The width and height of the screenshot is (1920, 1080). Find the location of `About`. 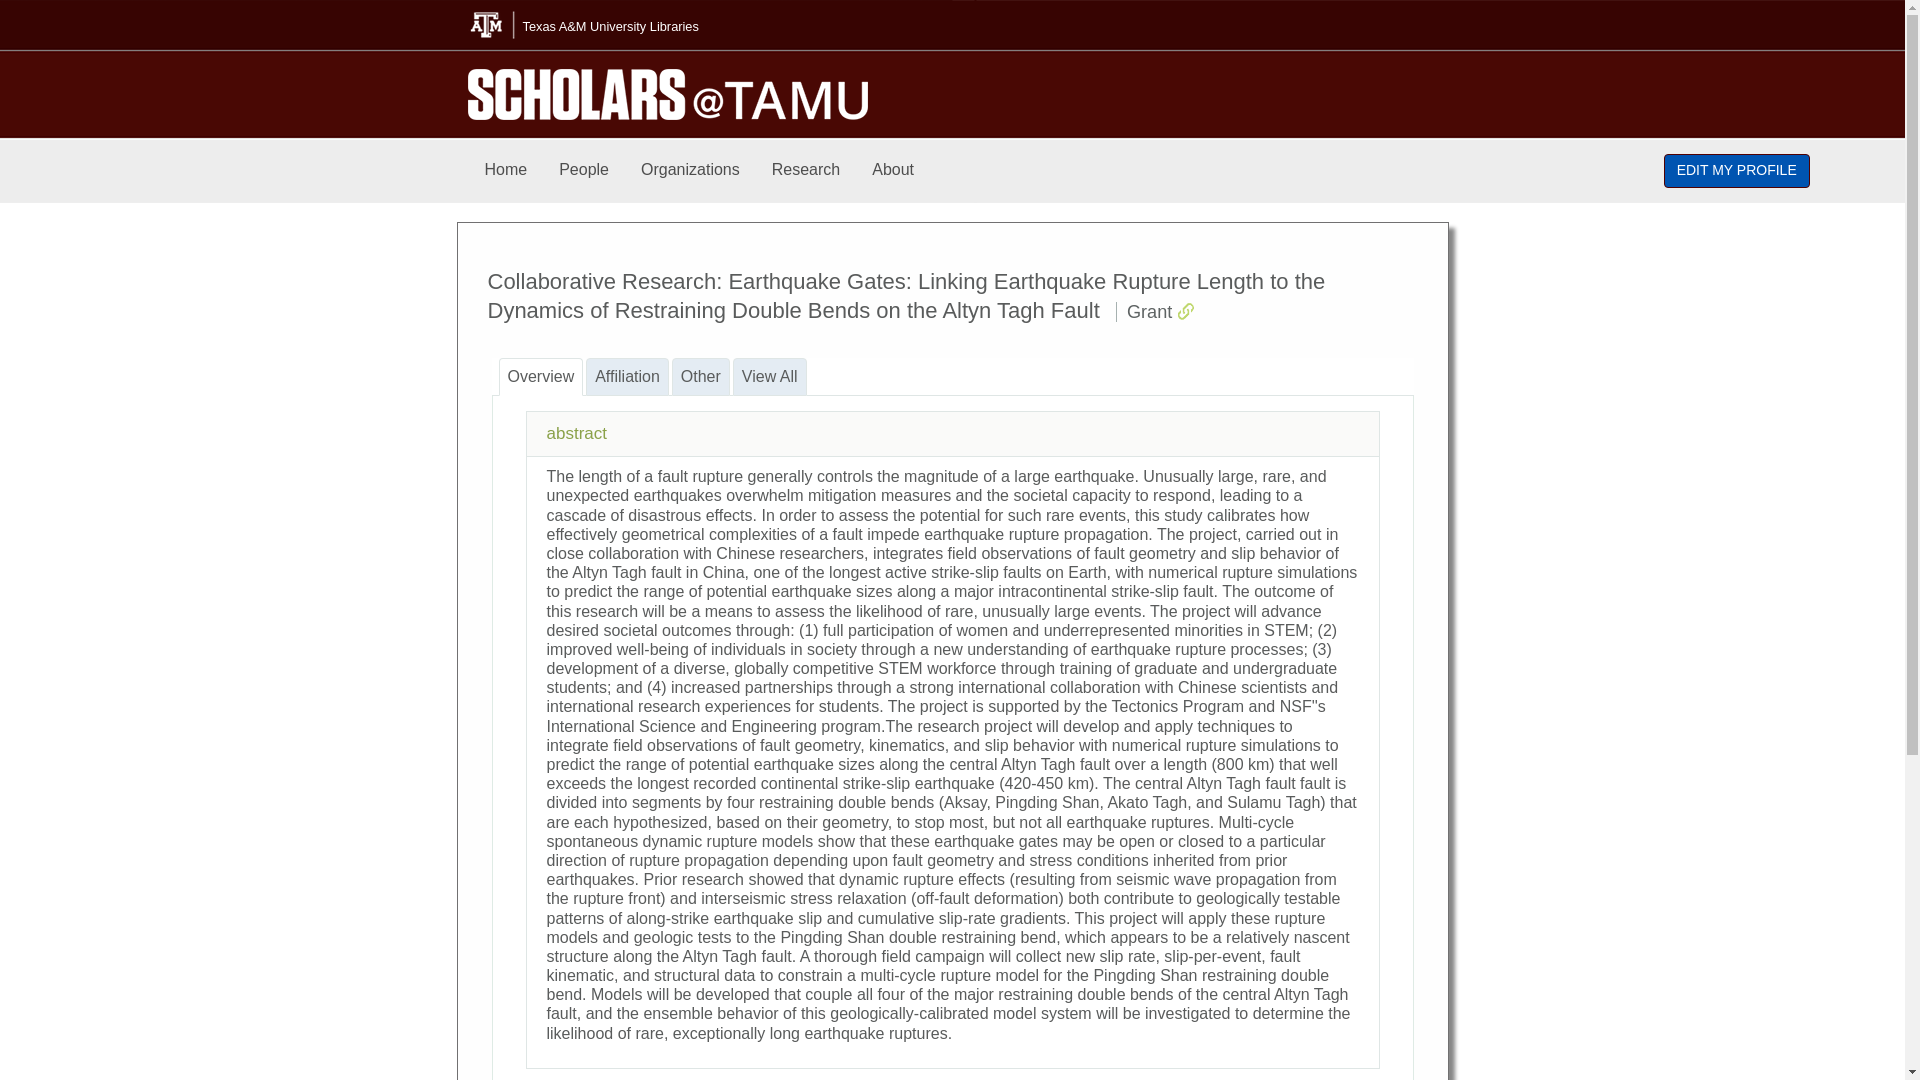

About is located at coordinates (892, 170).